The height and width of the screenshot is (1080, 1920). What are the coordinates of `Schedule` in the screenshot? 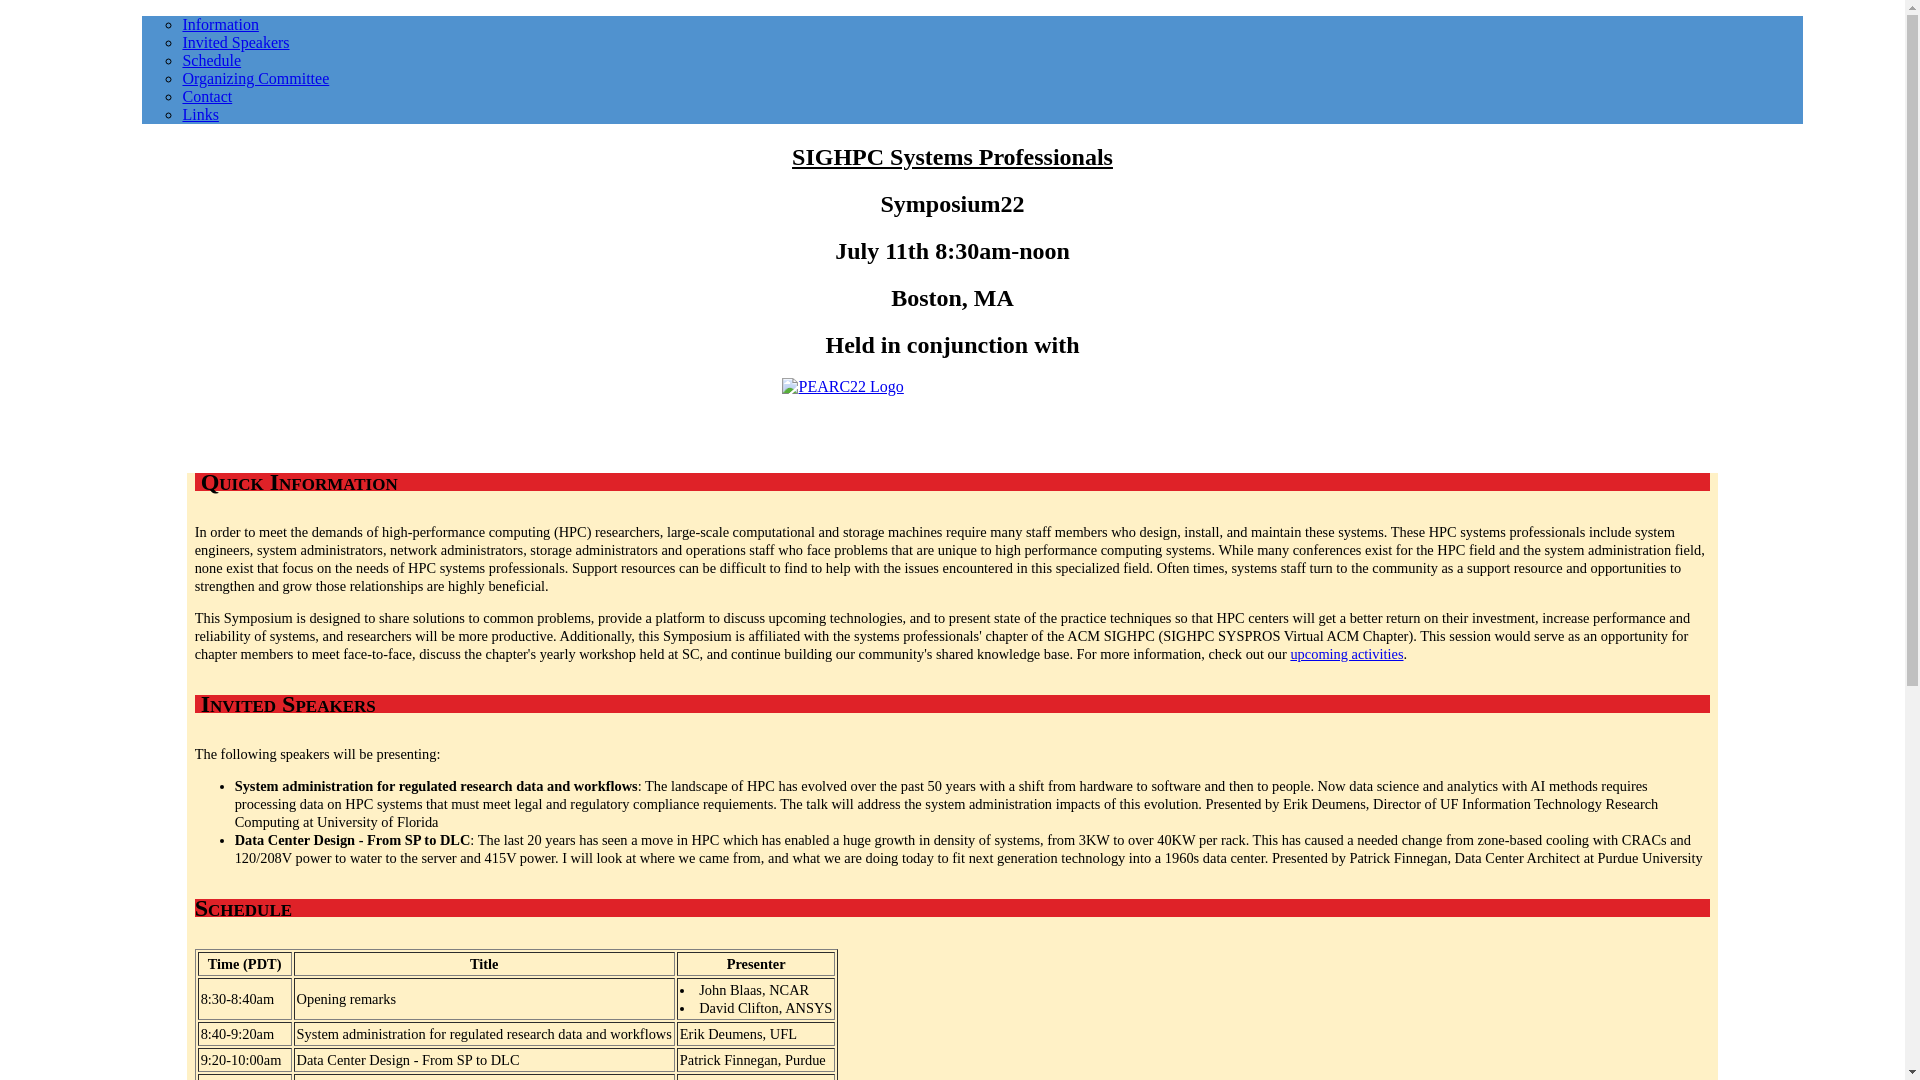 It's located at (212, 60).